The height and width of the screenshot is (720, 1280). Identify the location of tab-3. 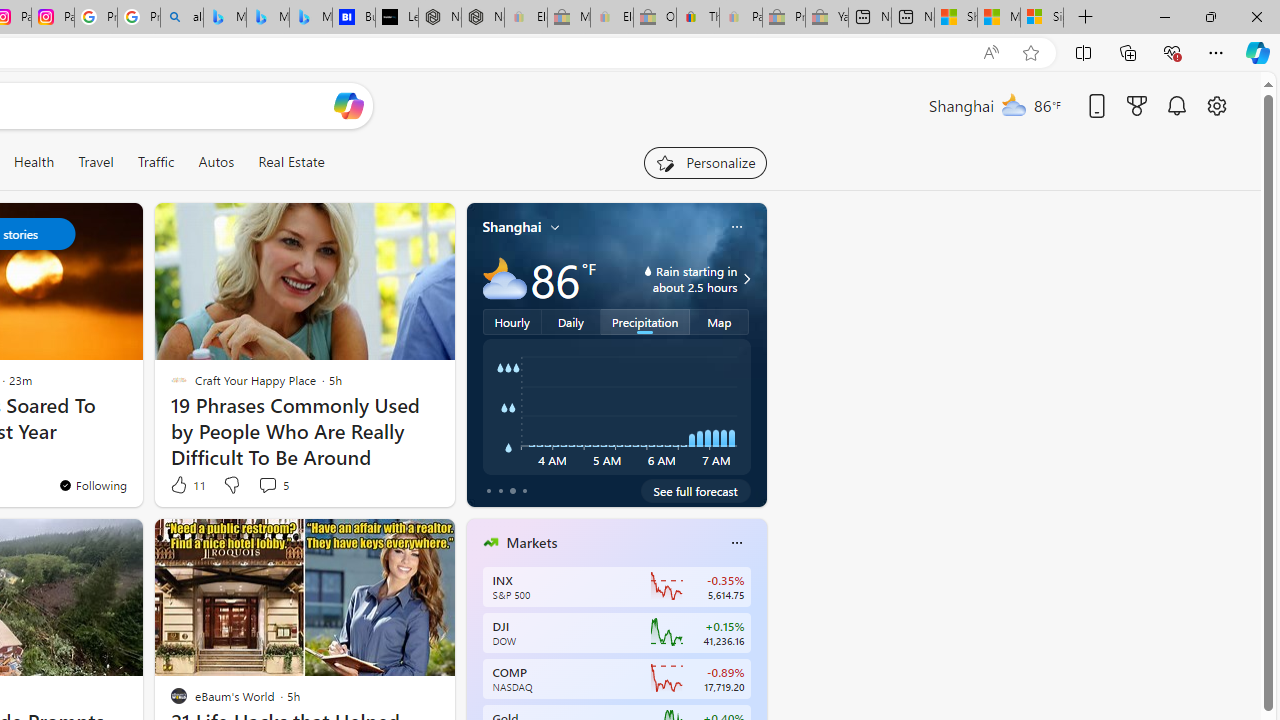
(524, 490).